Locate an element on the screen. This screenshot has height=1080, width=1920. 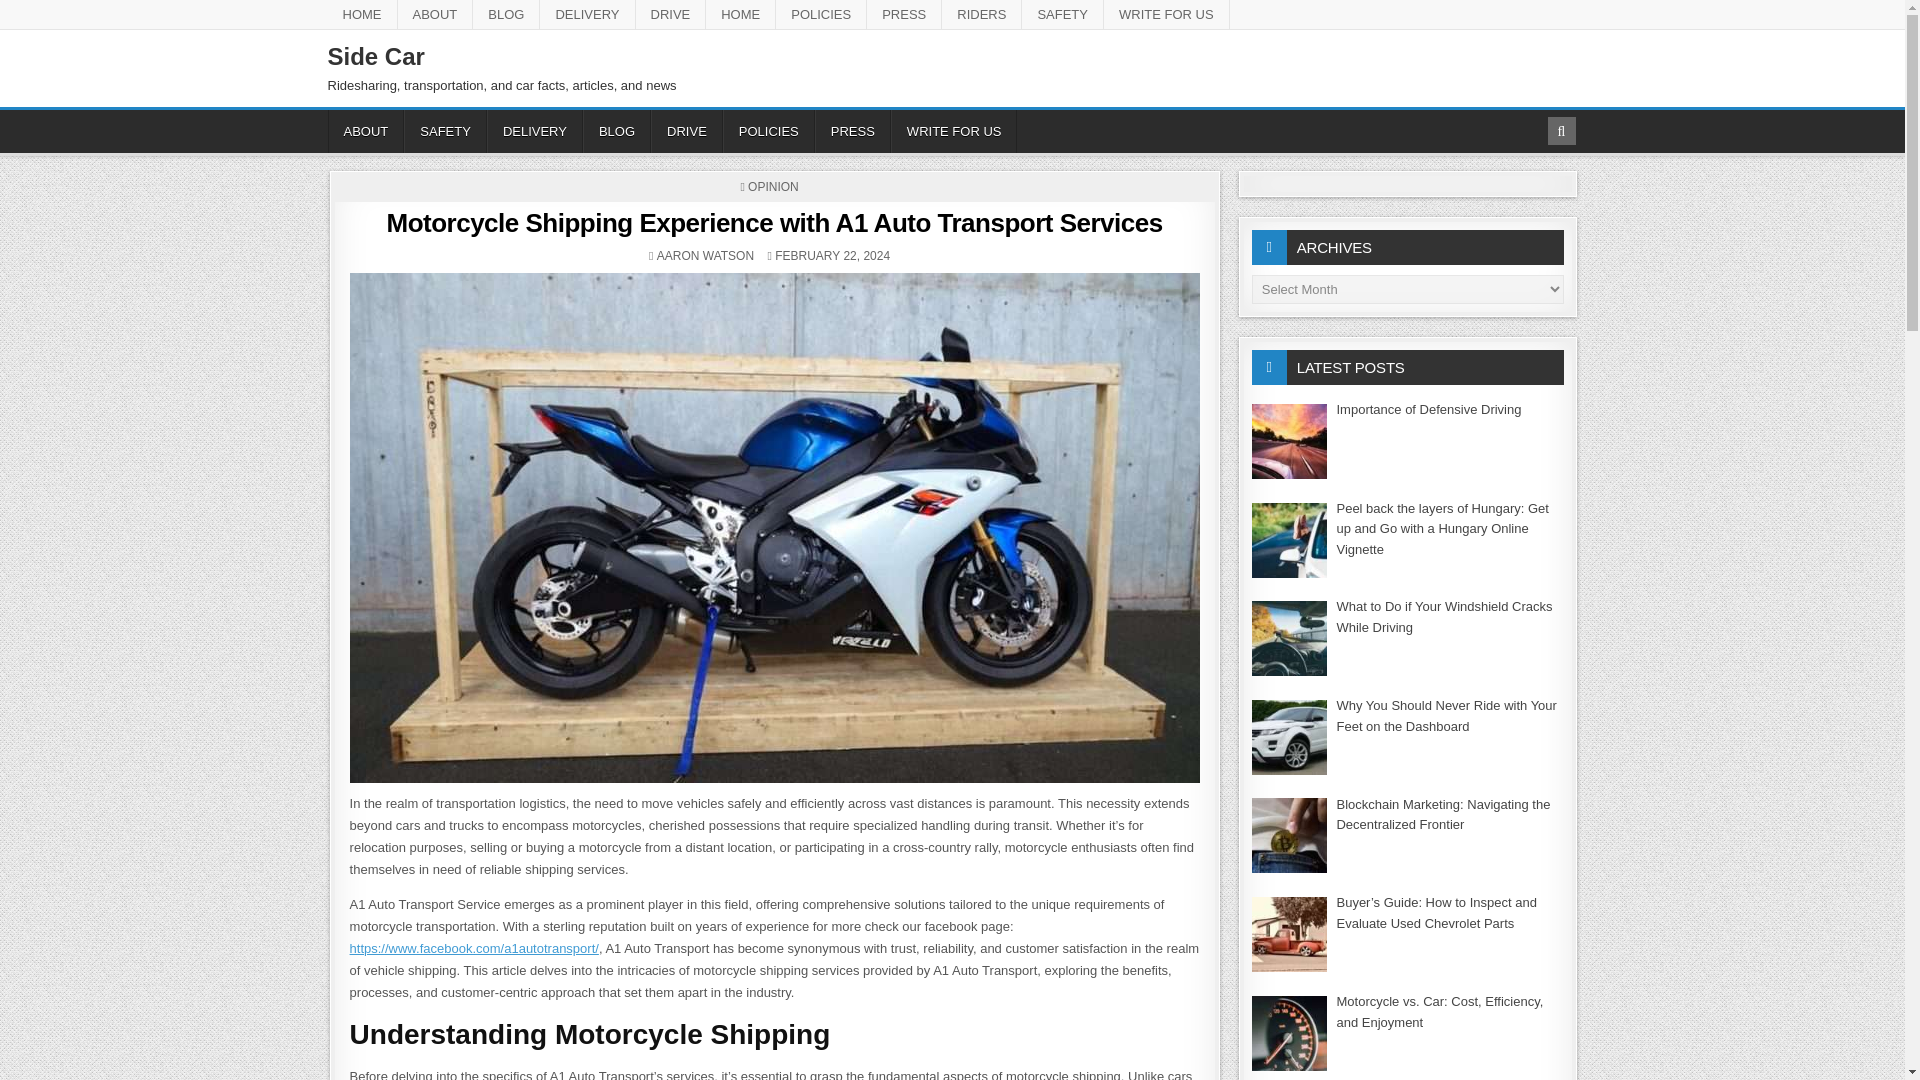
DELIVERY is located at coordinates (535, 132).